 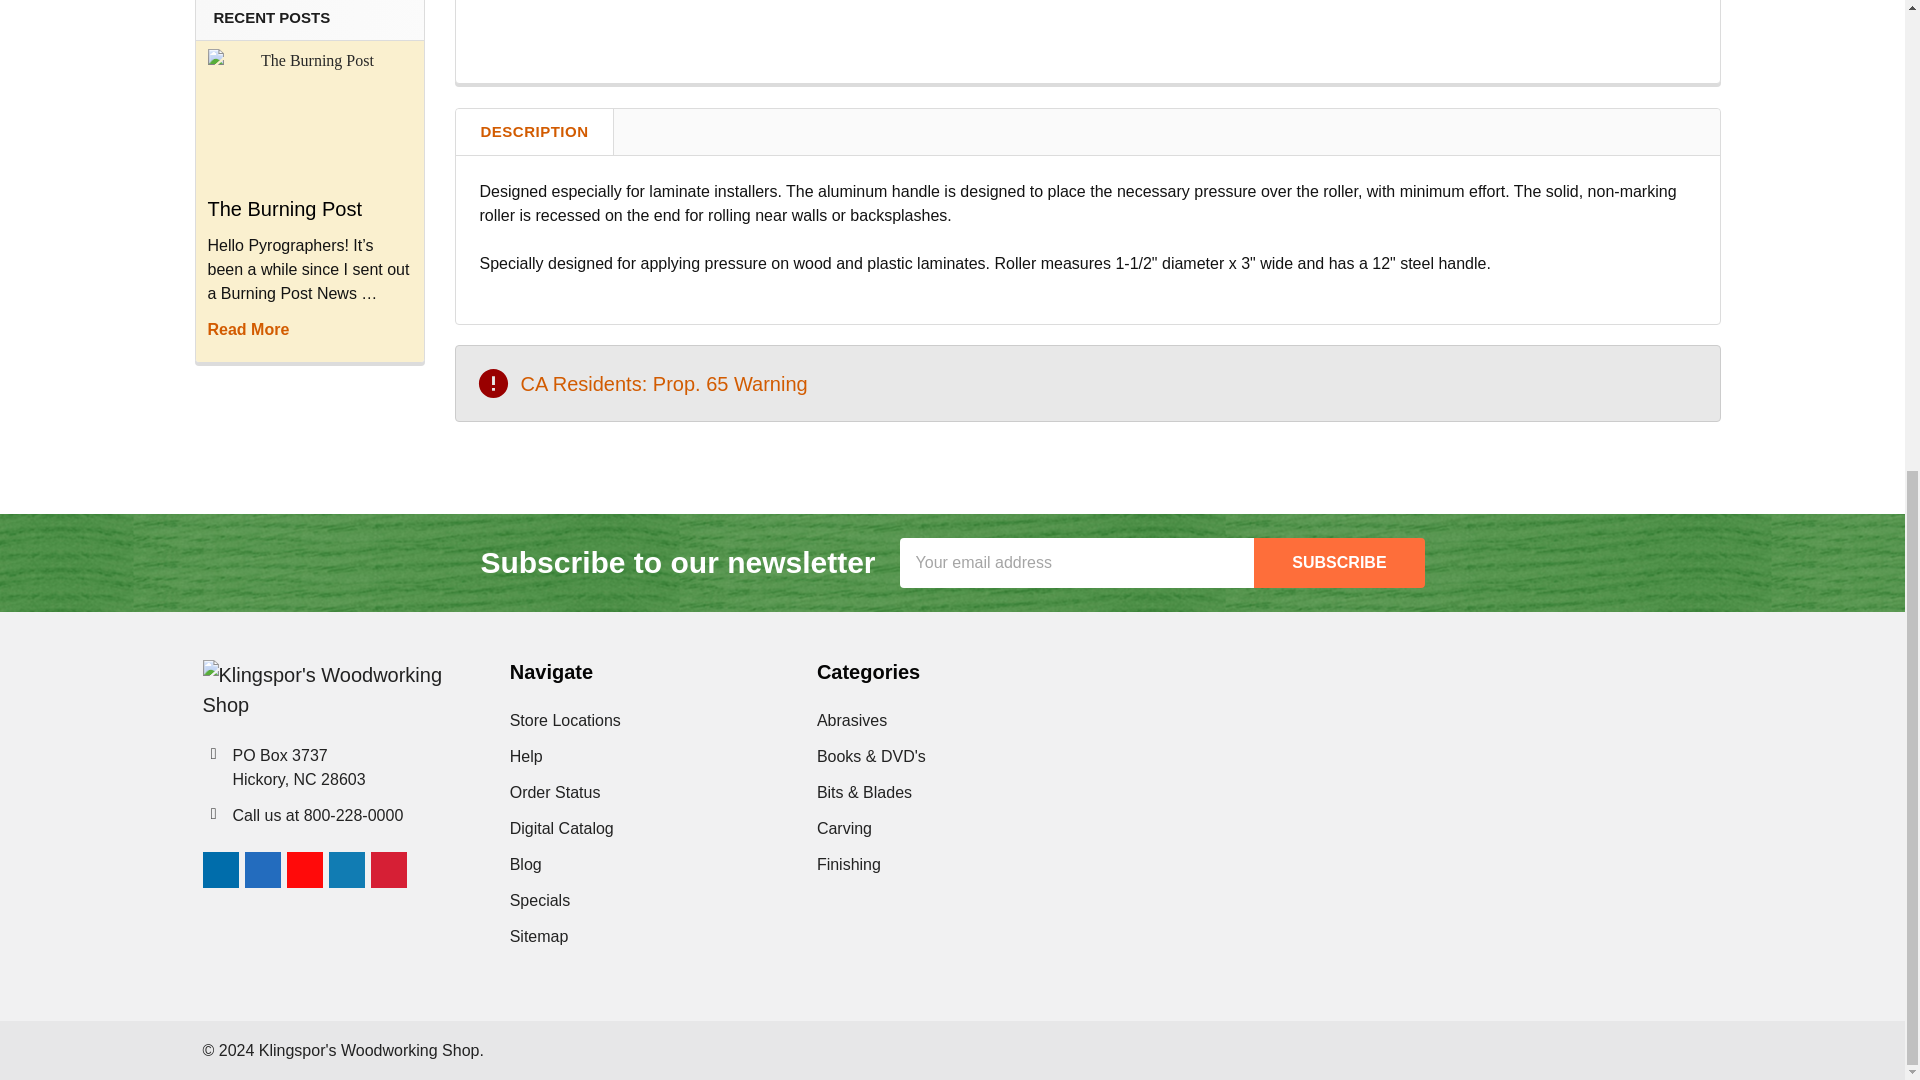 What do you see at coordinates (310, 116) in the screenshot?
I see `The Burning Post` at bounding box center [310, 116].